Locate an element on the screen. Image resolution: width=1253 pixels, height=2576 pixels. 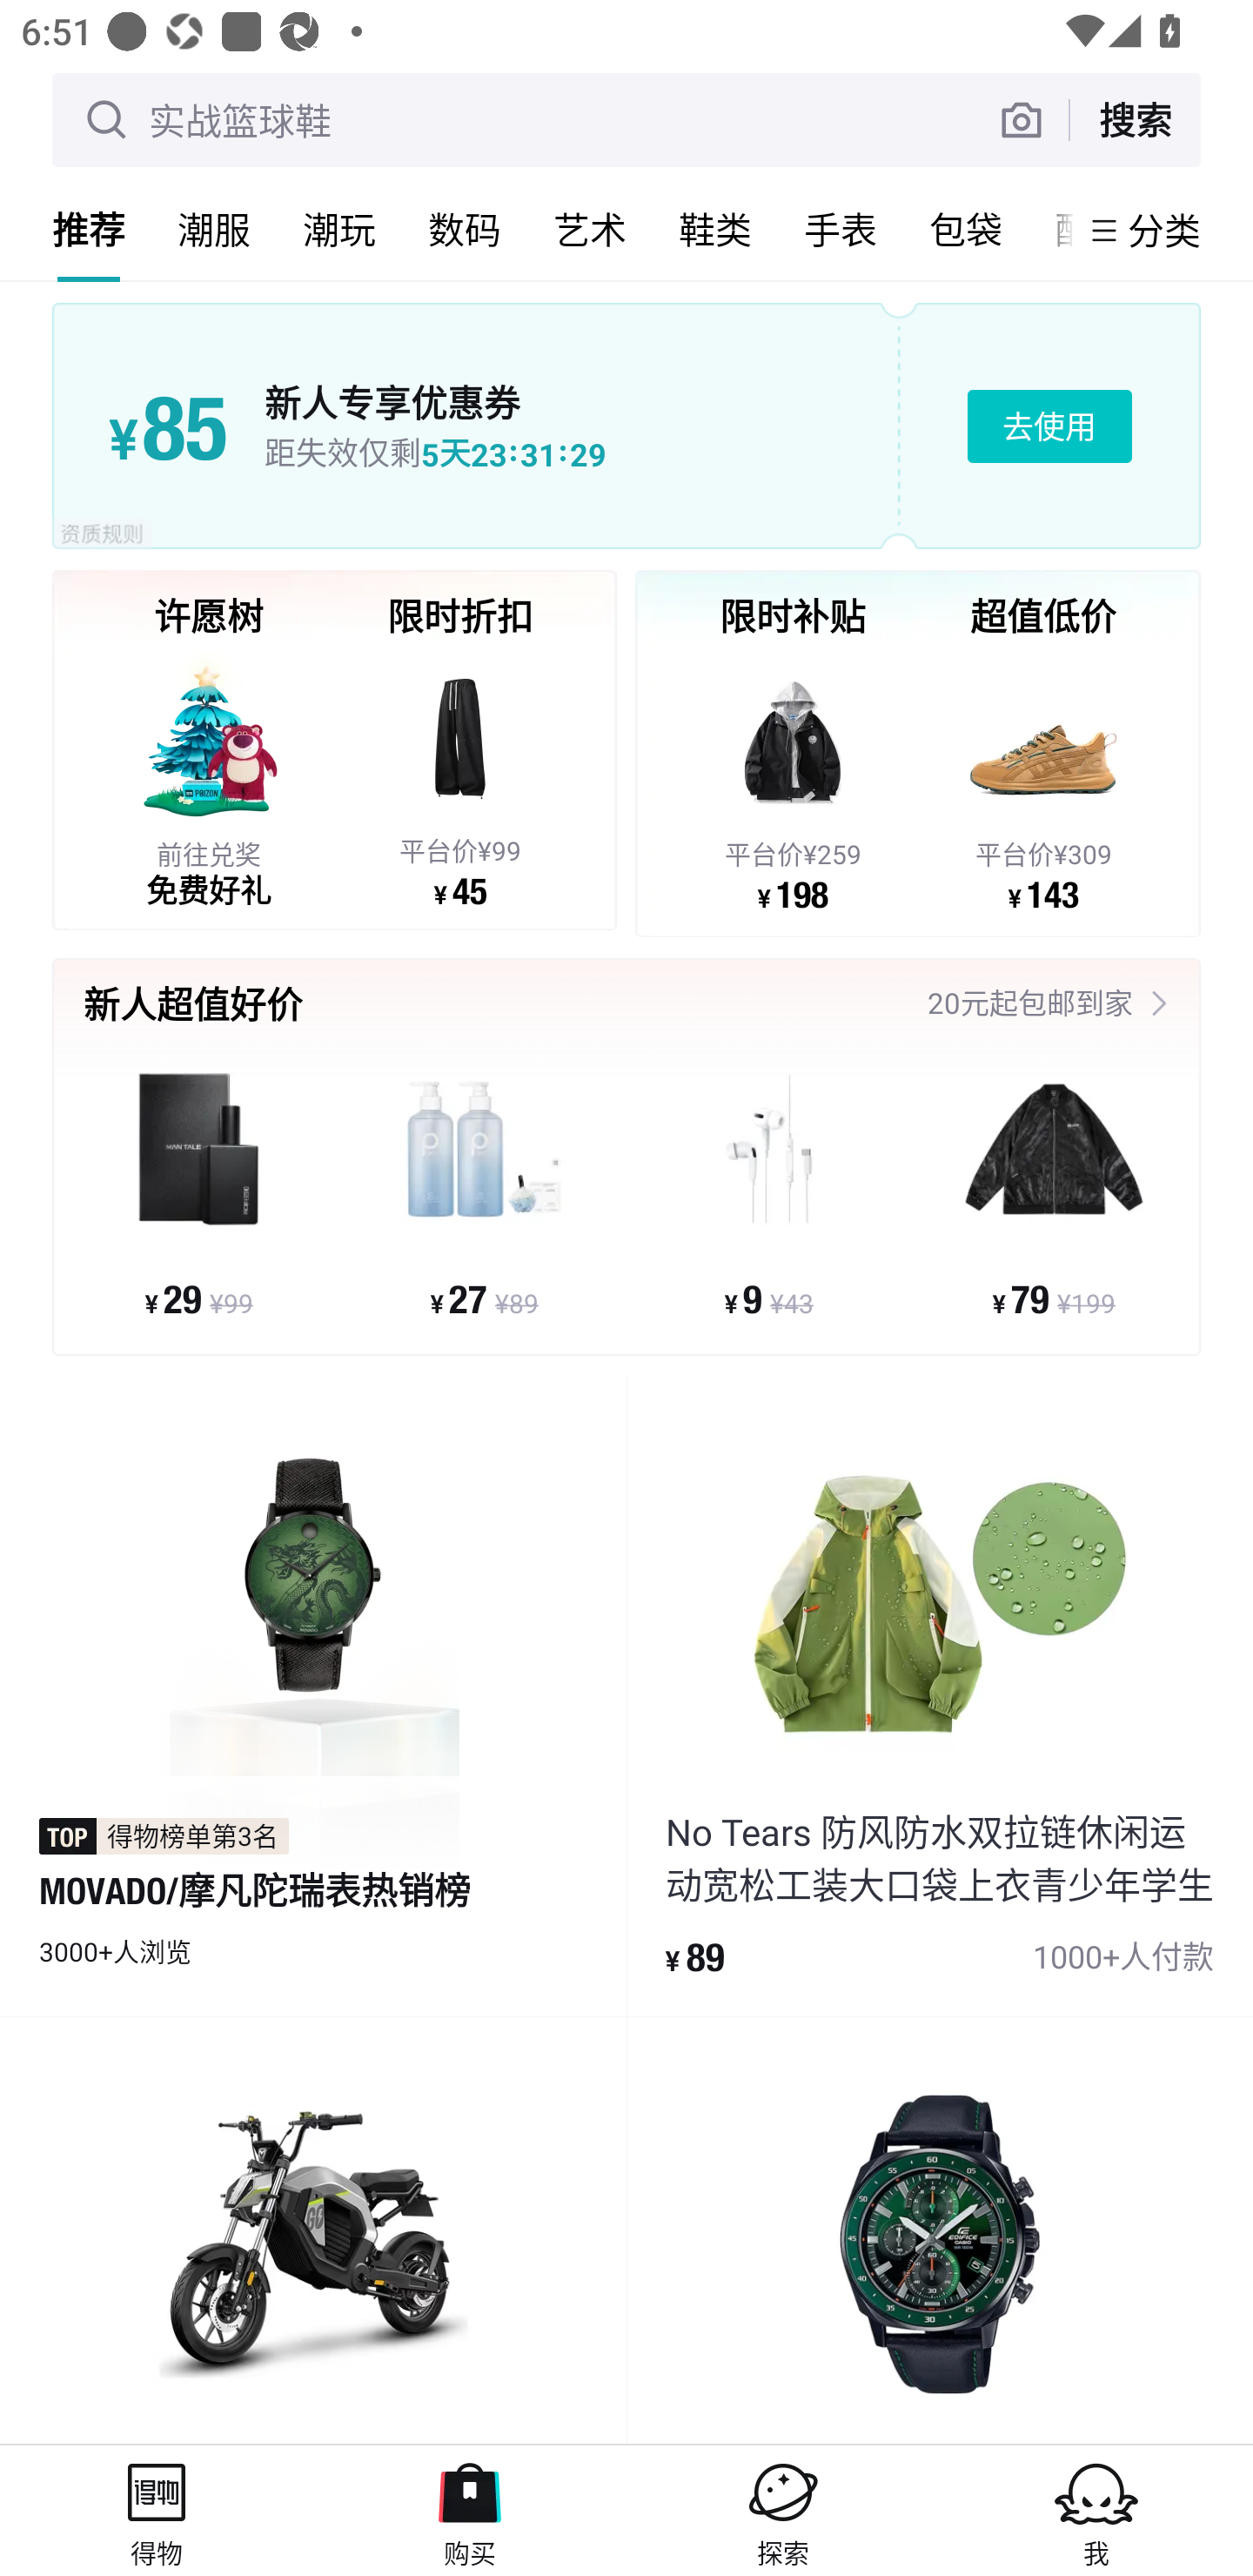
前往兑奖 免费好礼 is located at coordinates (209, 778).